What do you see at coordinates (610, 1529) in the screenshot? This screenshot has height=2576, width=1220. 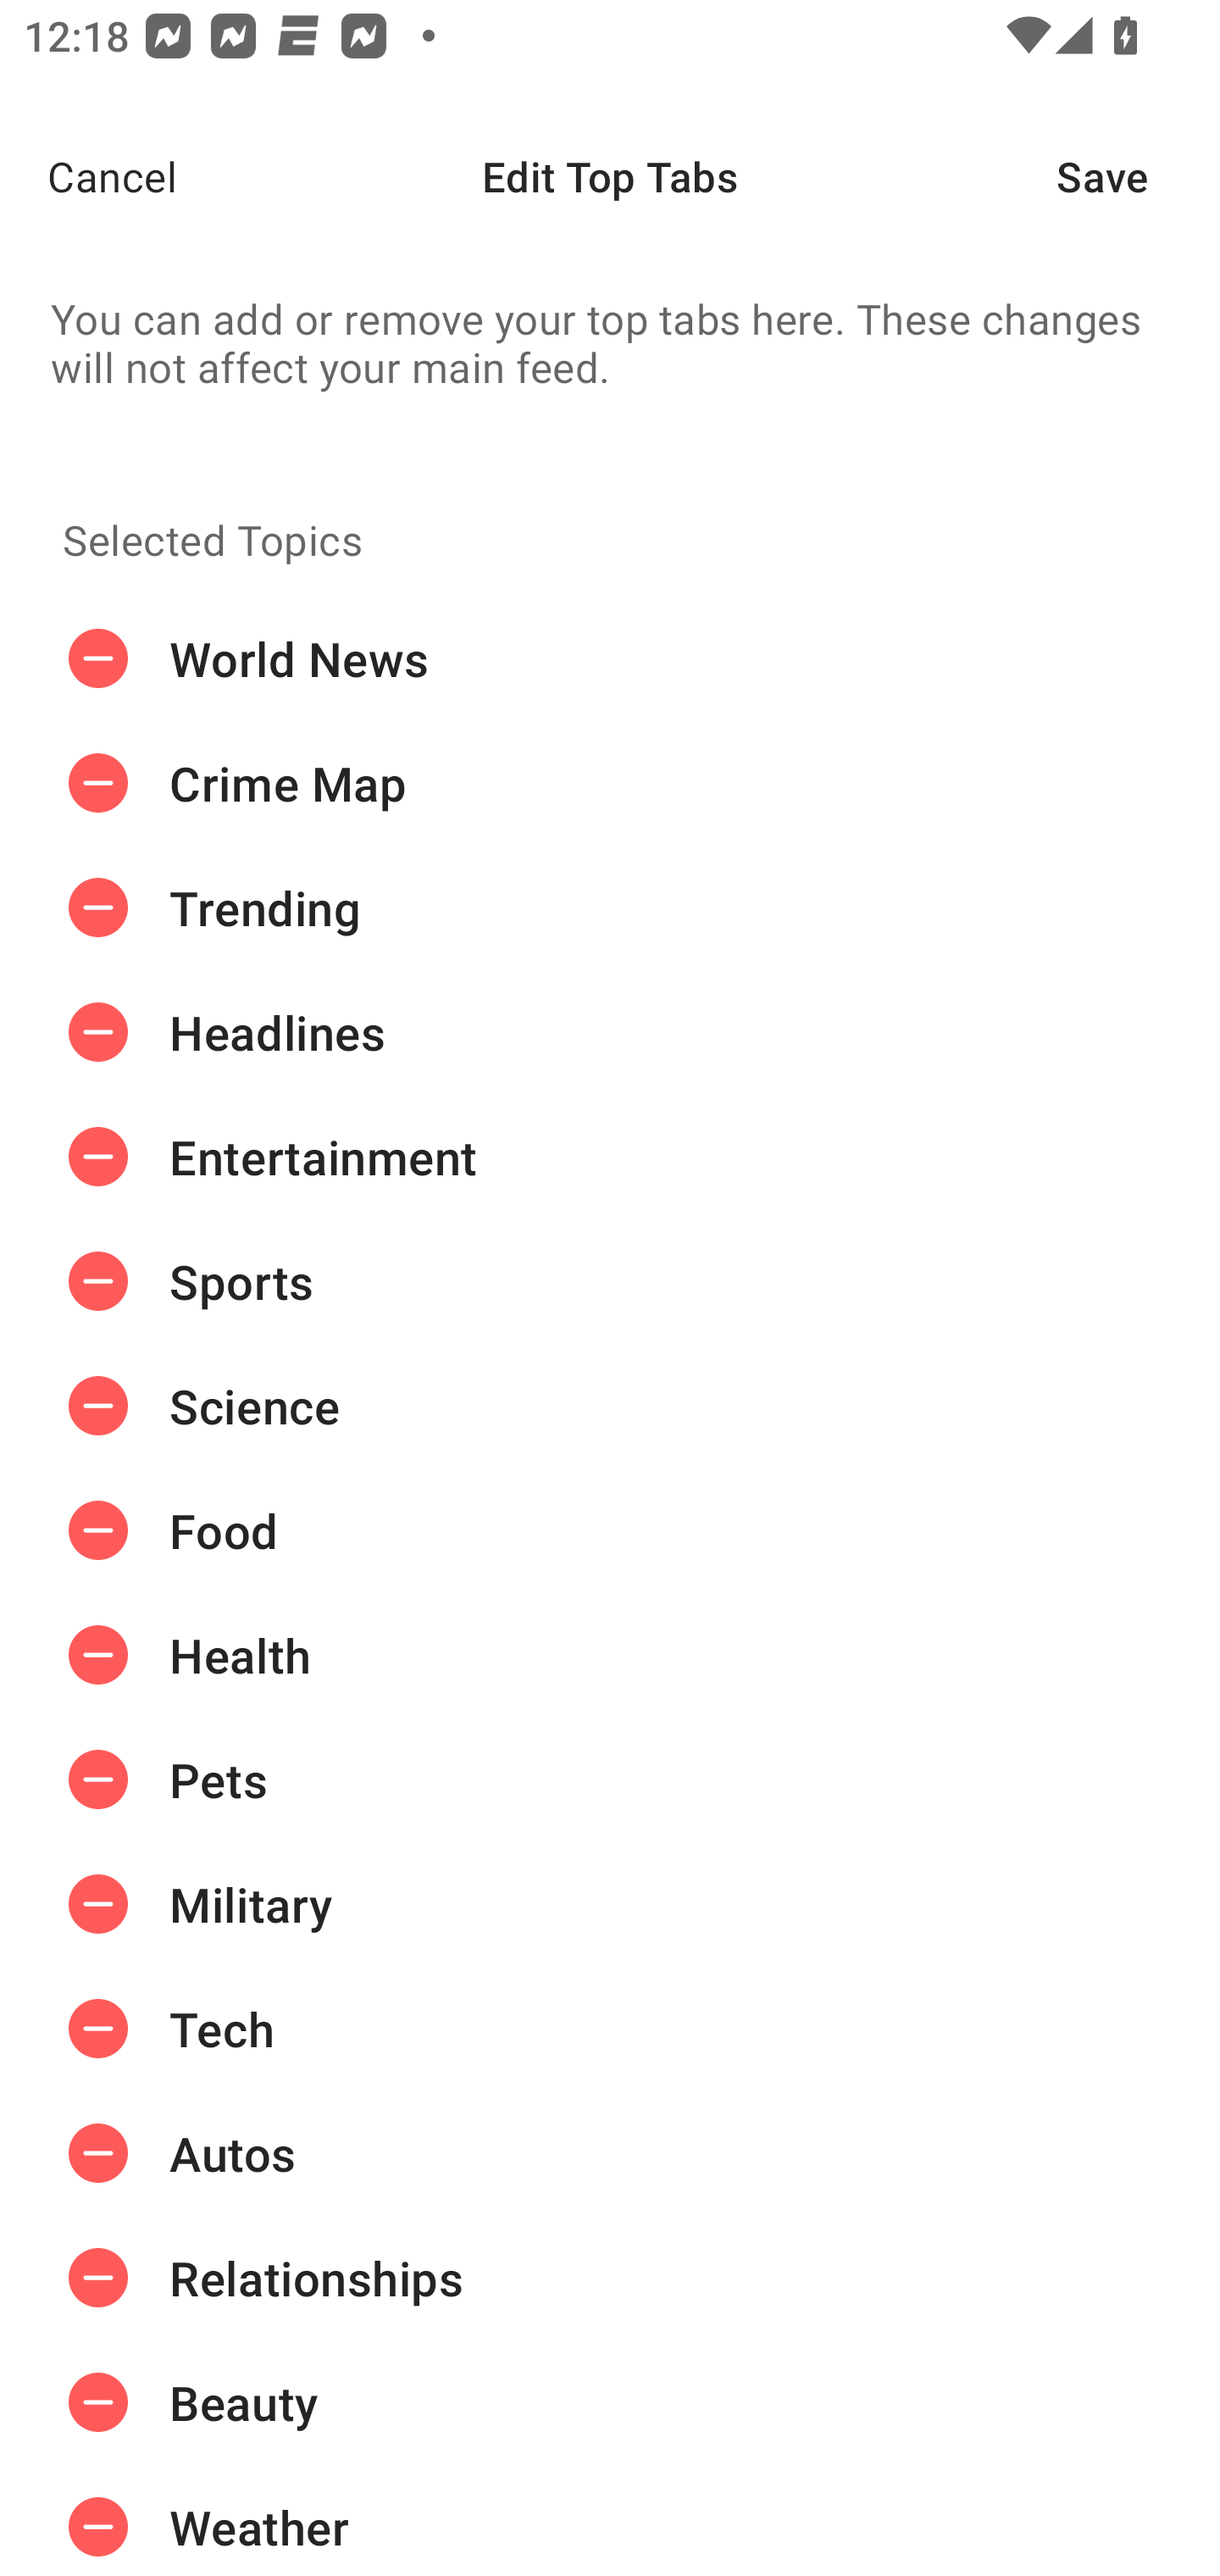 I see `Food` at bounding box center [610, 1529].